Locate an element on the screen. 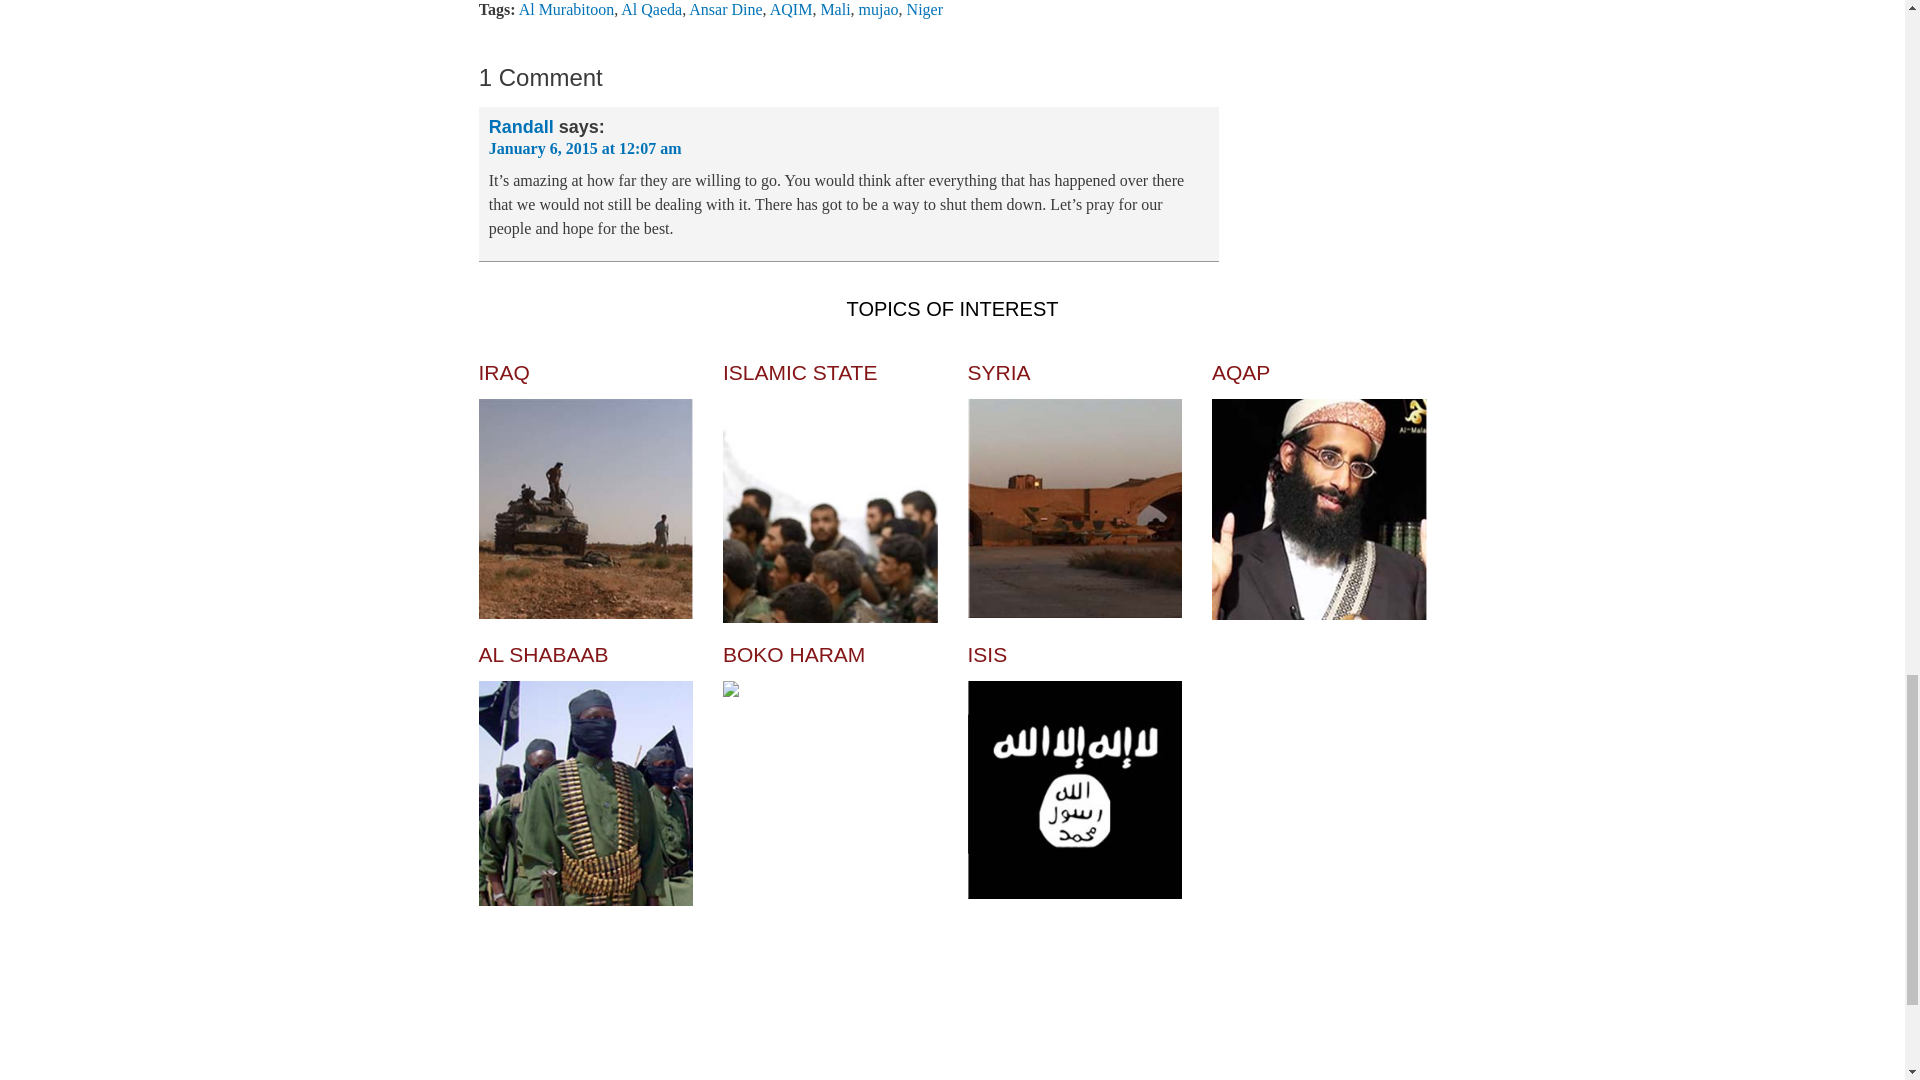  Mali is located at coordinates (834, 10).